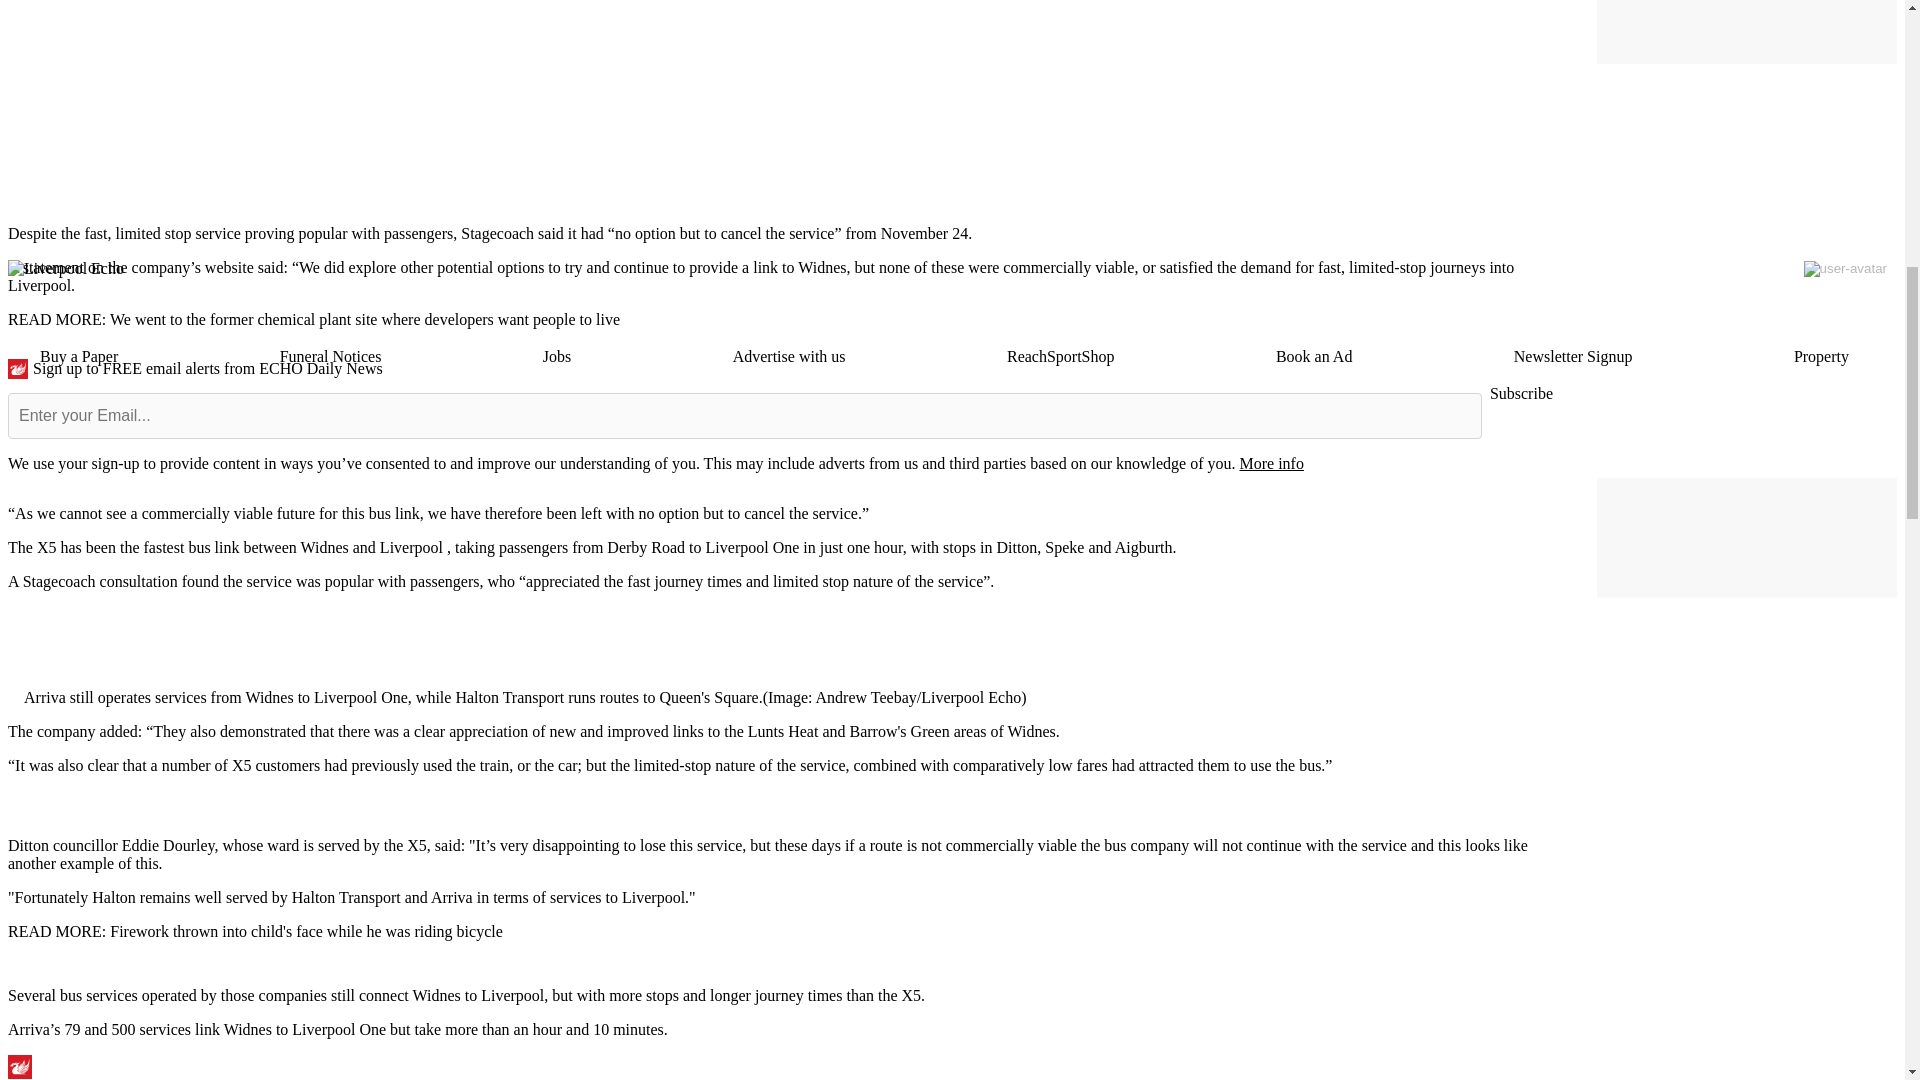 The height and width of the screenshot is (1080, 1920). What do you see at coordinates (1521, 394) in the screenshot?
I see `Subscribe` at bounding box center [1521, 394].